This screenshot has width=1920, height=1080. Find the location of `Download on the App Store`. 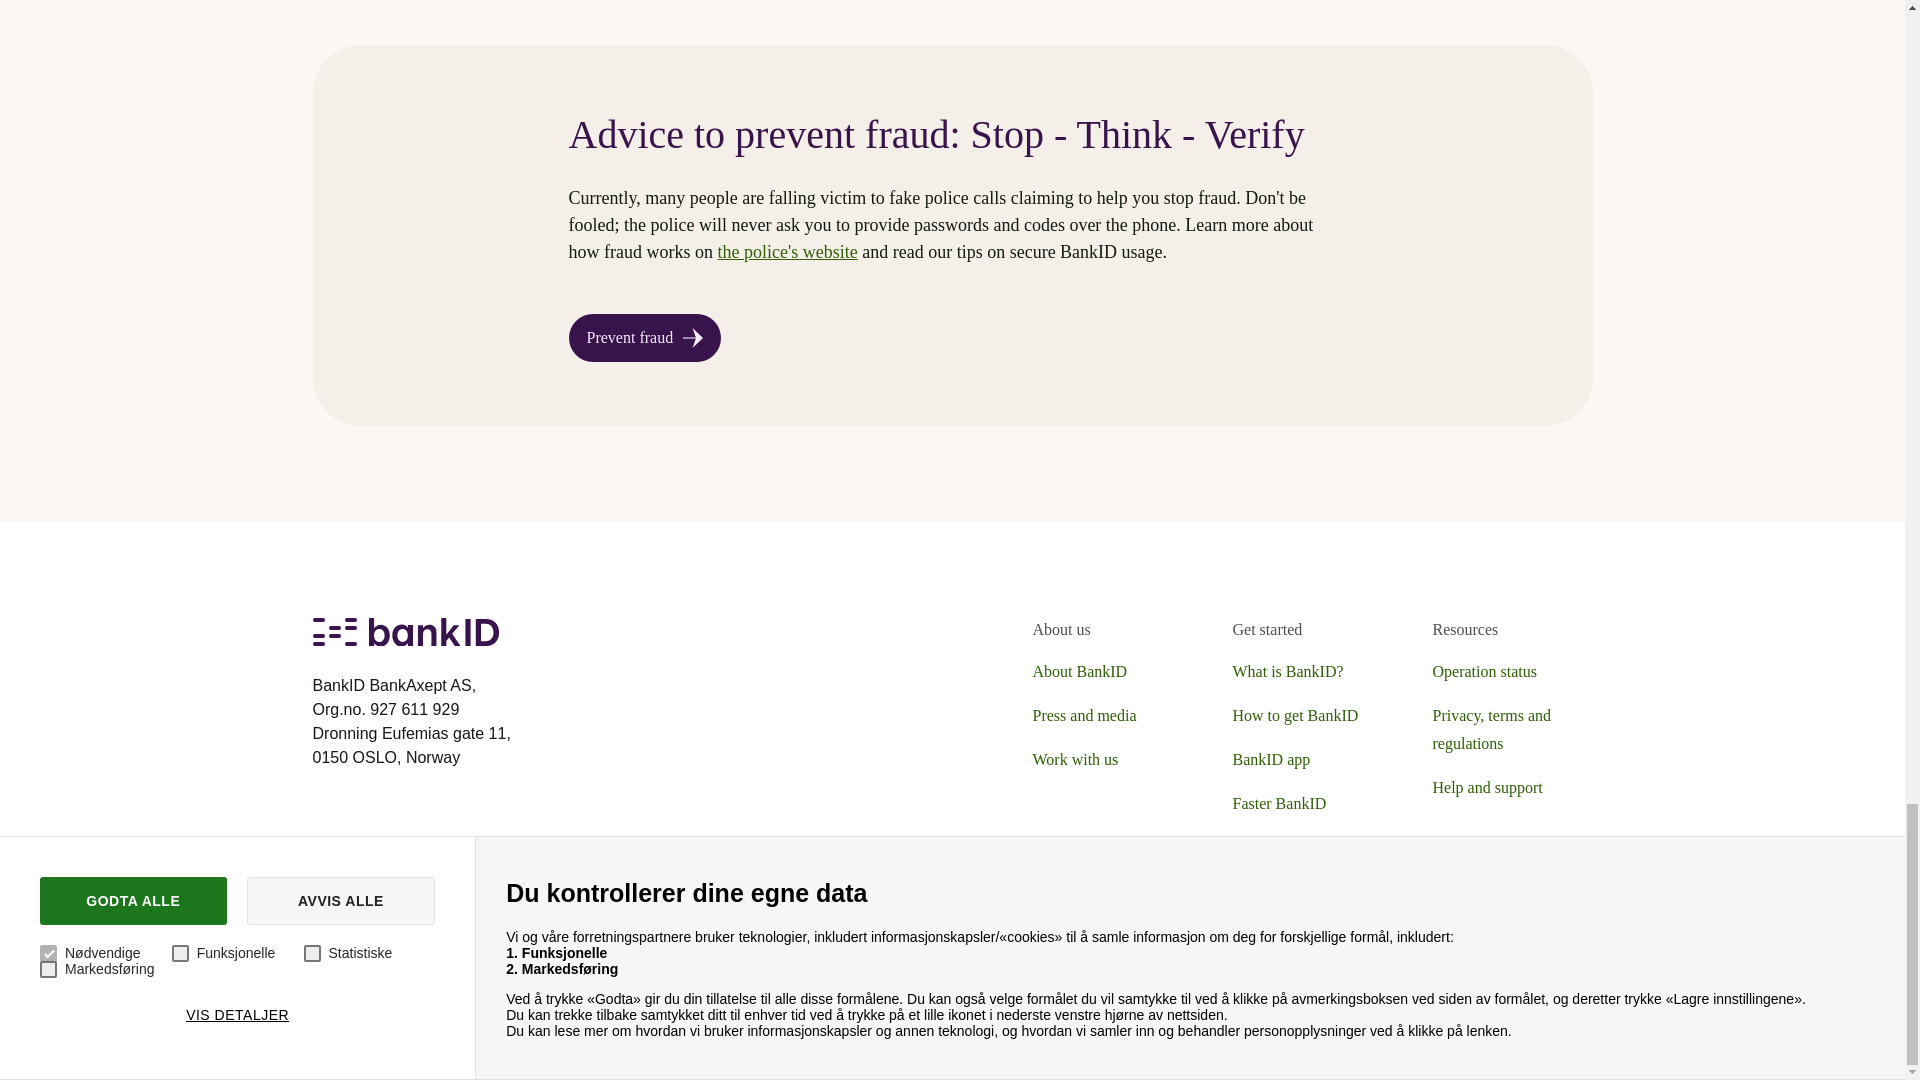

Download on the App Store is located at coordinates (570, 958).